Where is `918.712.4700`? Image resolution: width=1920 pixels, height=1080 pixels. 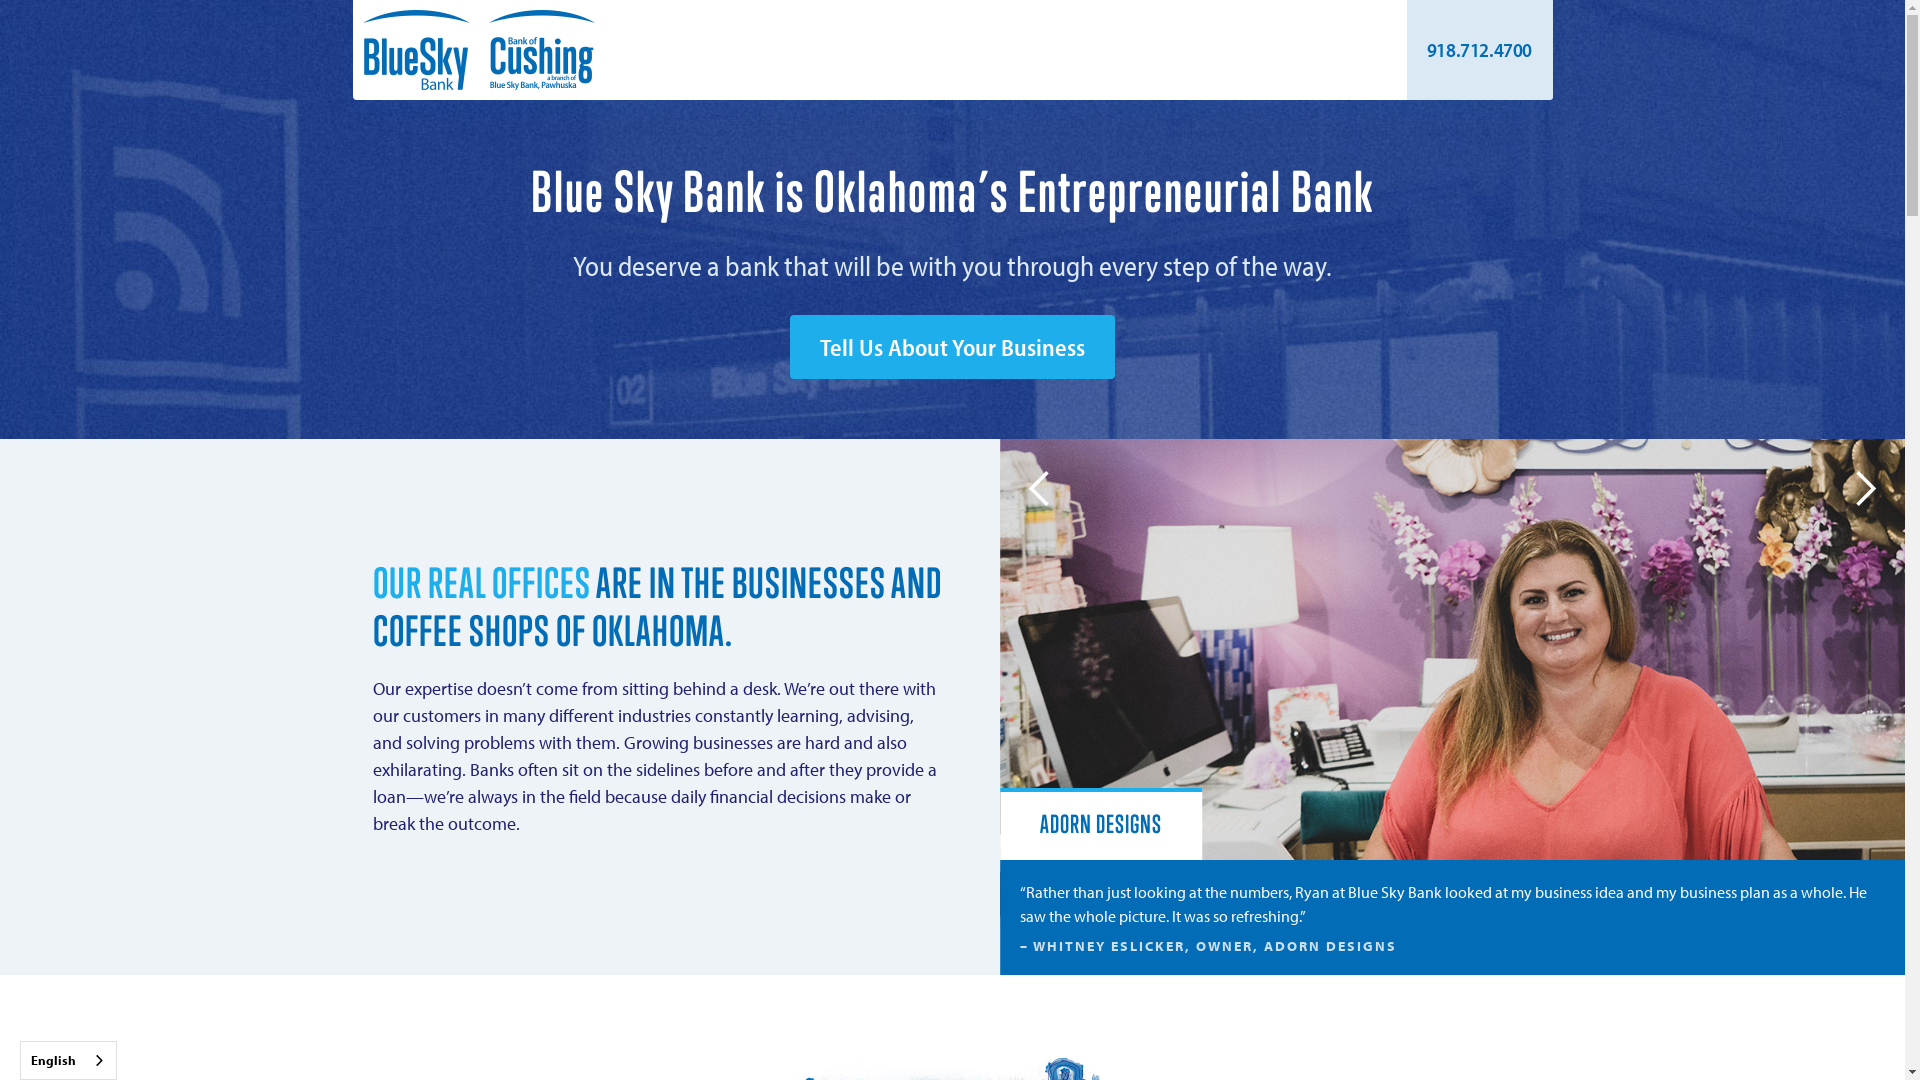 918.712.4700 is located at coordinates (1479, 50).